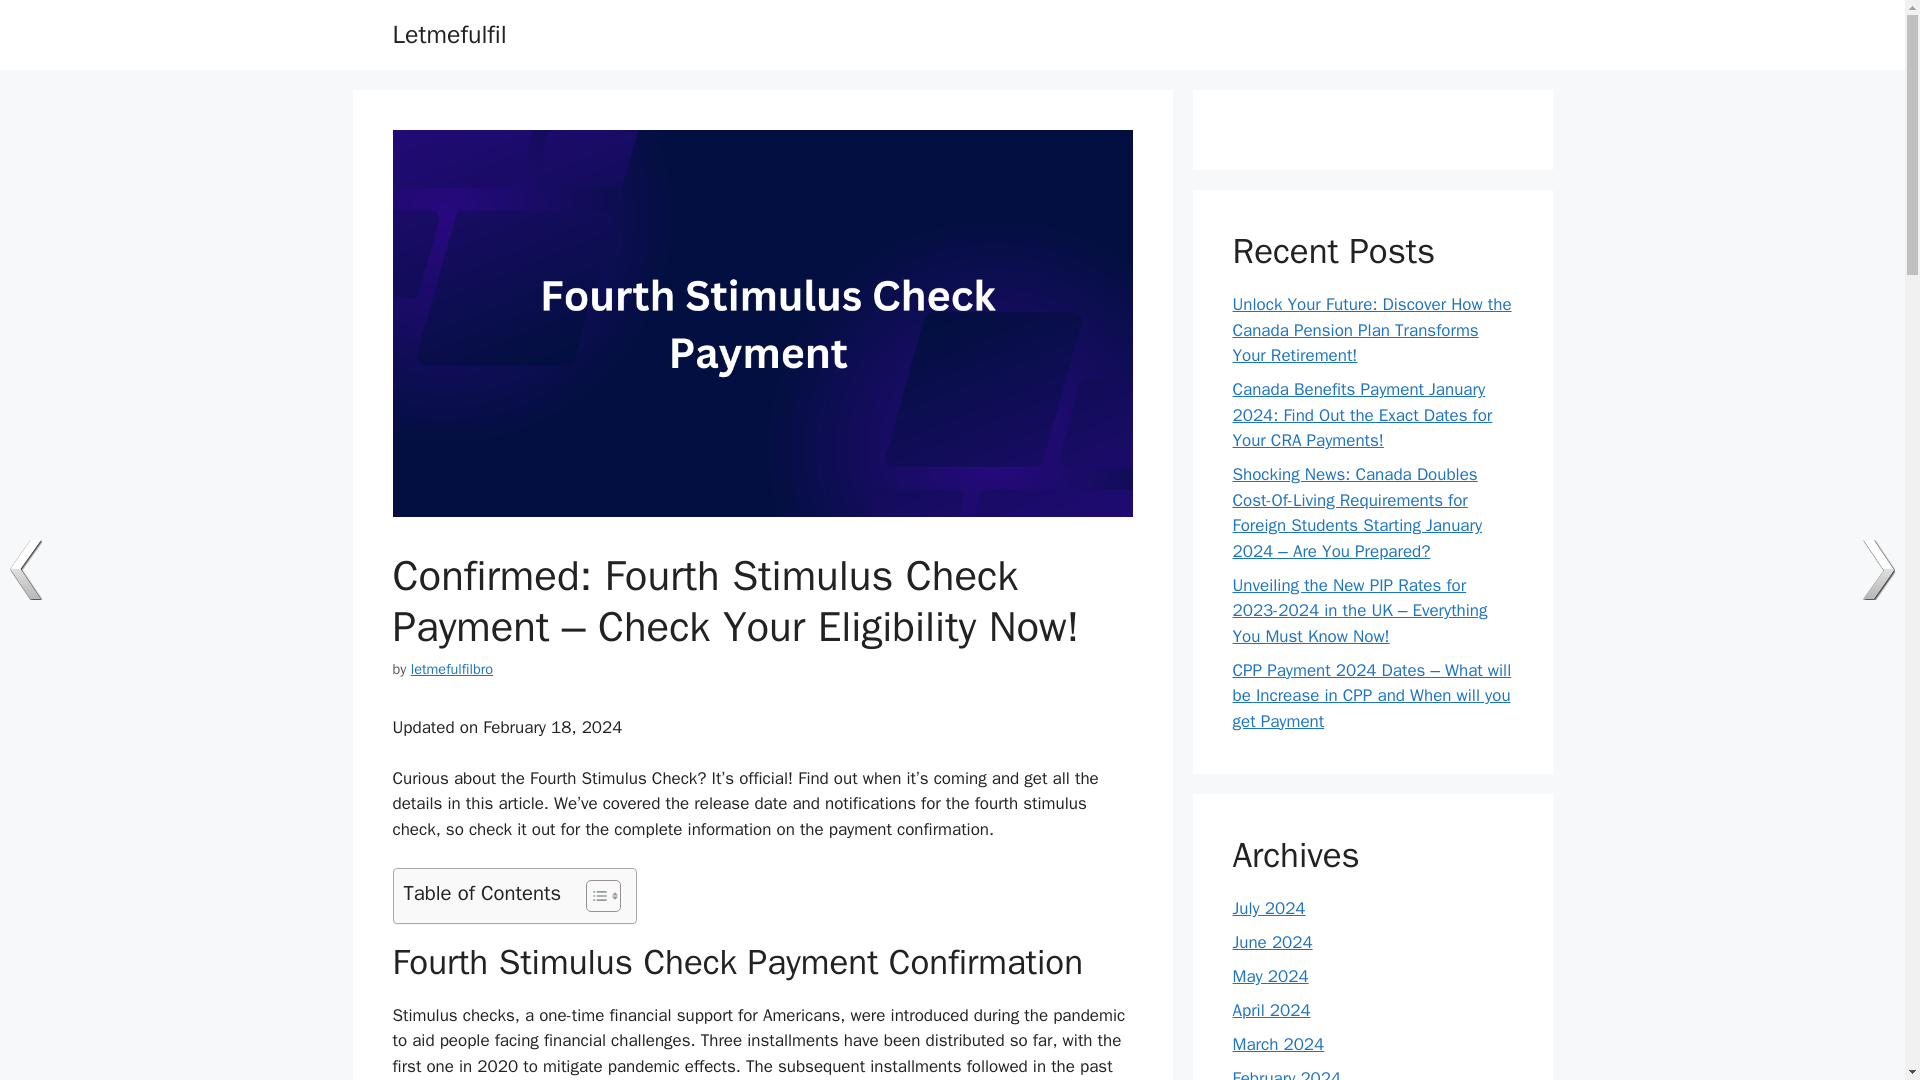  I want to click on letmefulfilbro, so click(452, 668).